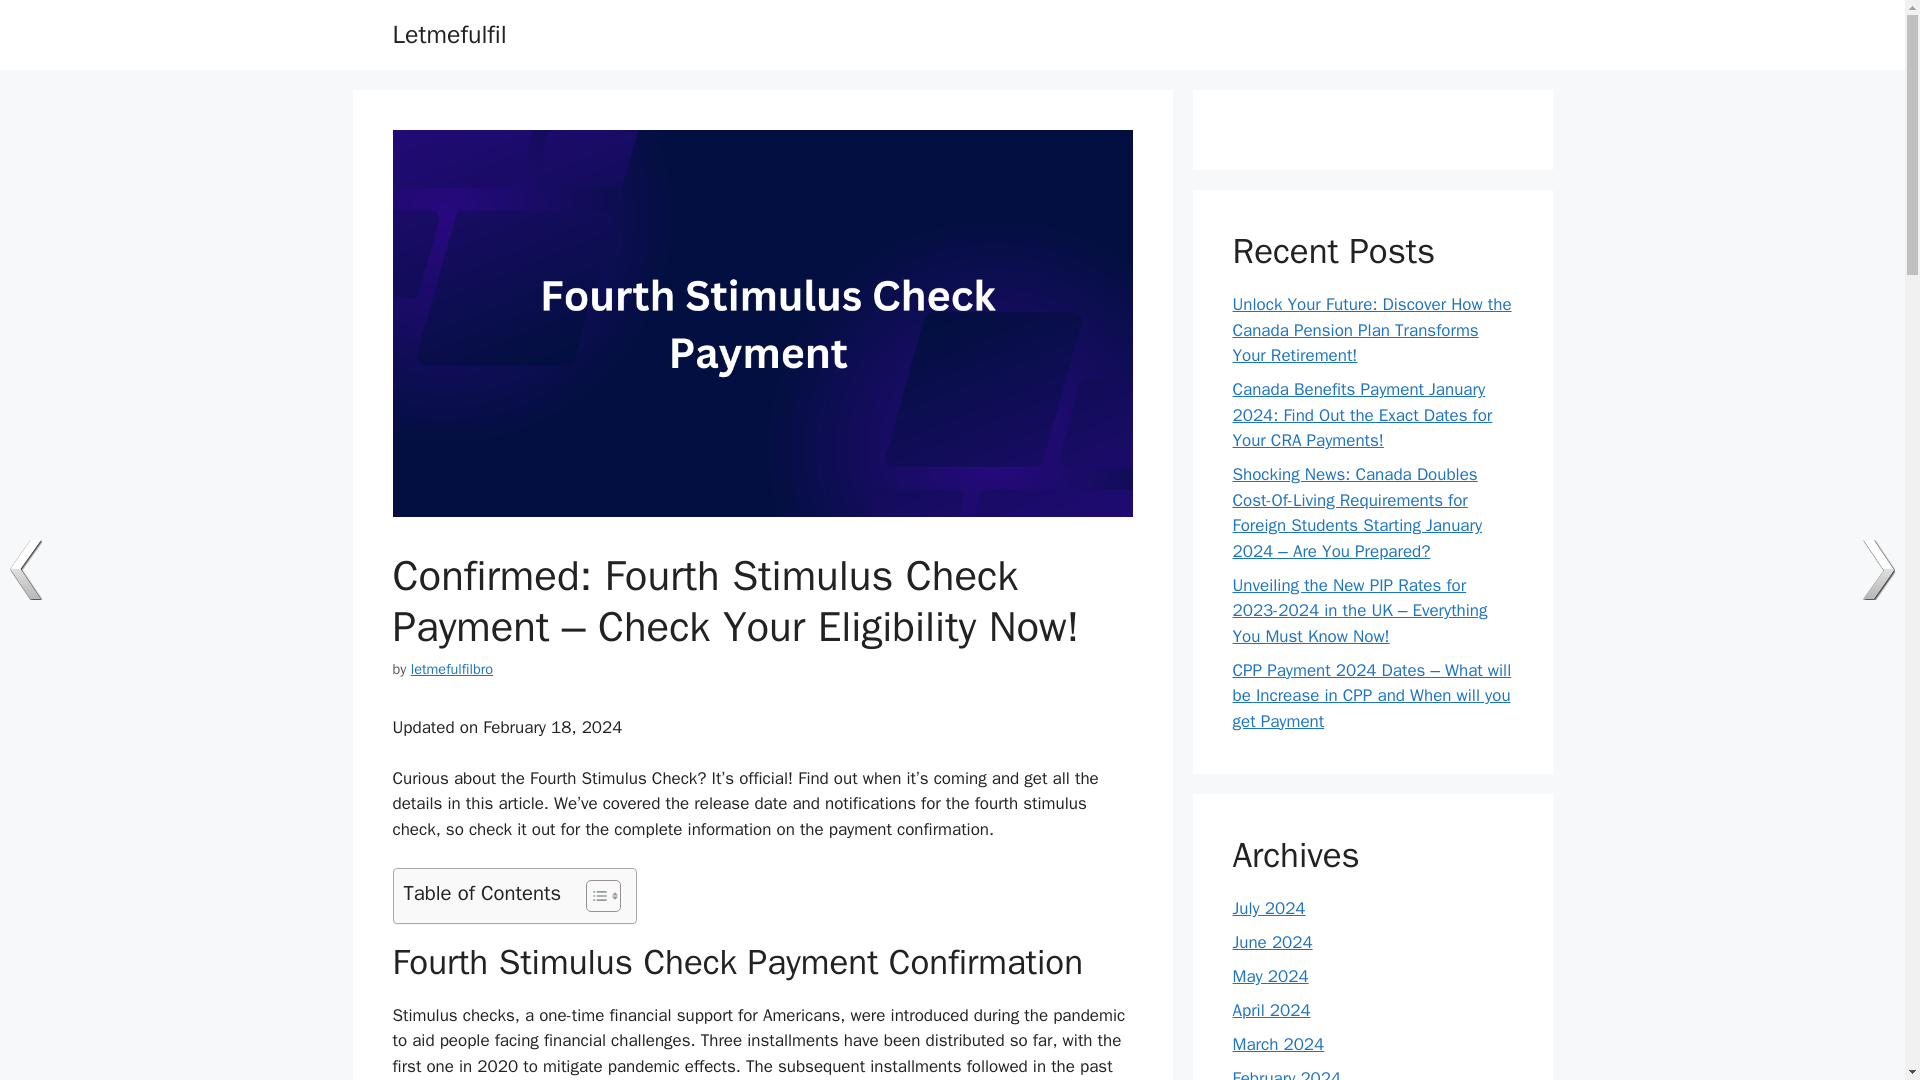  I want to click on letmefulfilbro, so click(452, 668).